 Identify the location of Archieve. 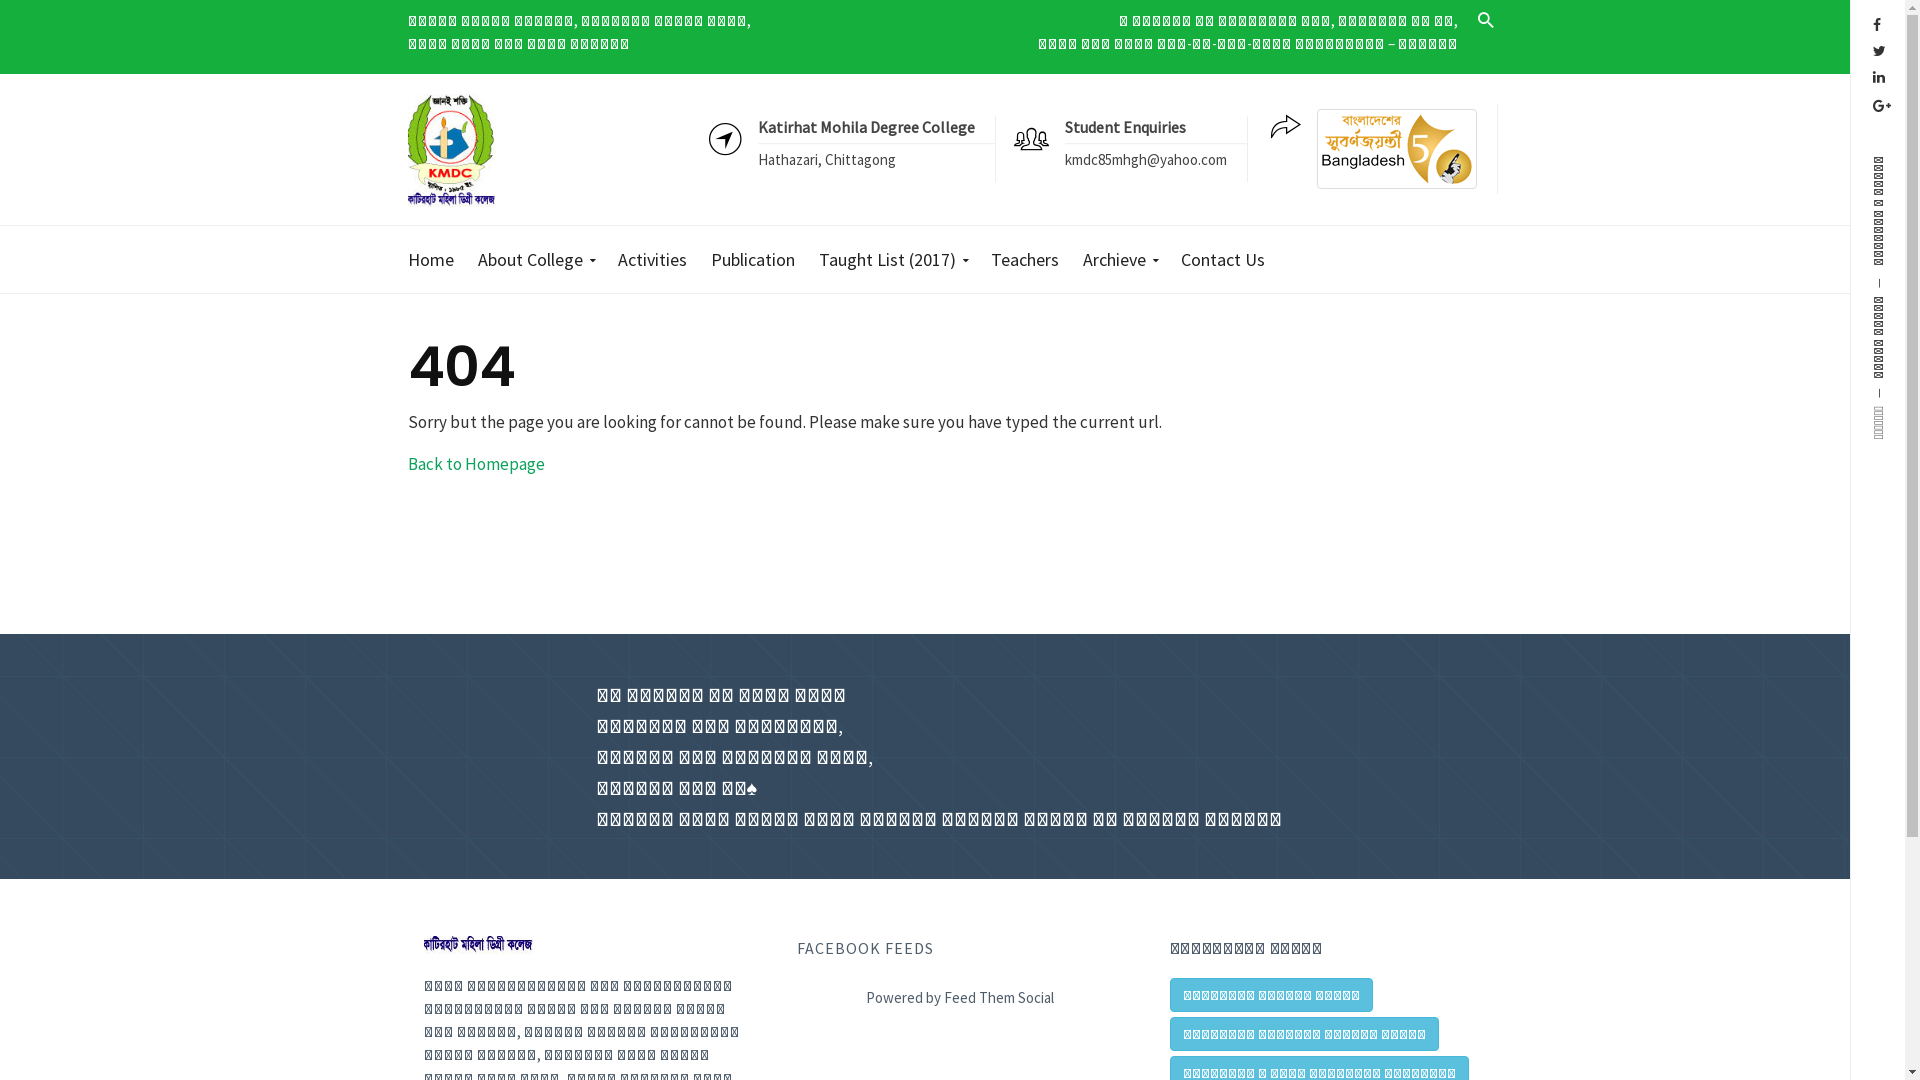
(1120, 260).